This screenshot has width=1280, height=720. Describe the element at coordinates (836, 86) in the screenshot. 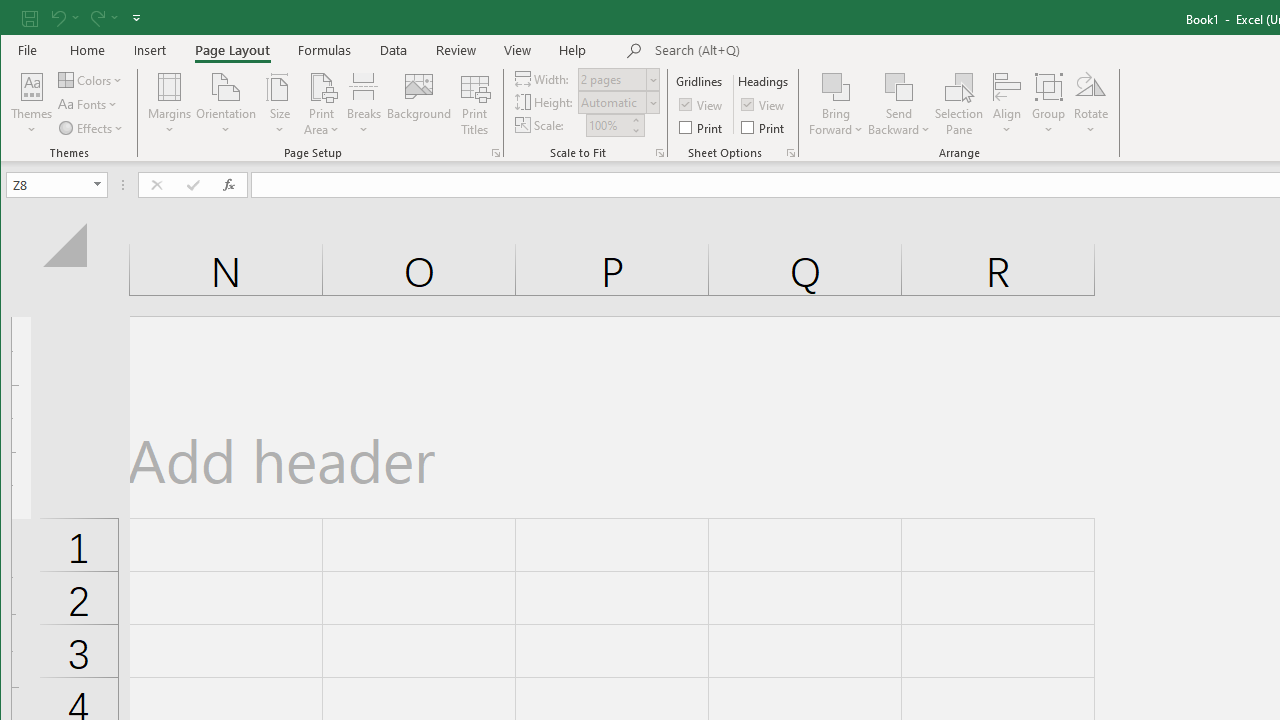

I see `Bring Forward` at that location.